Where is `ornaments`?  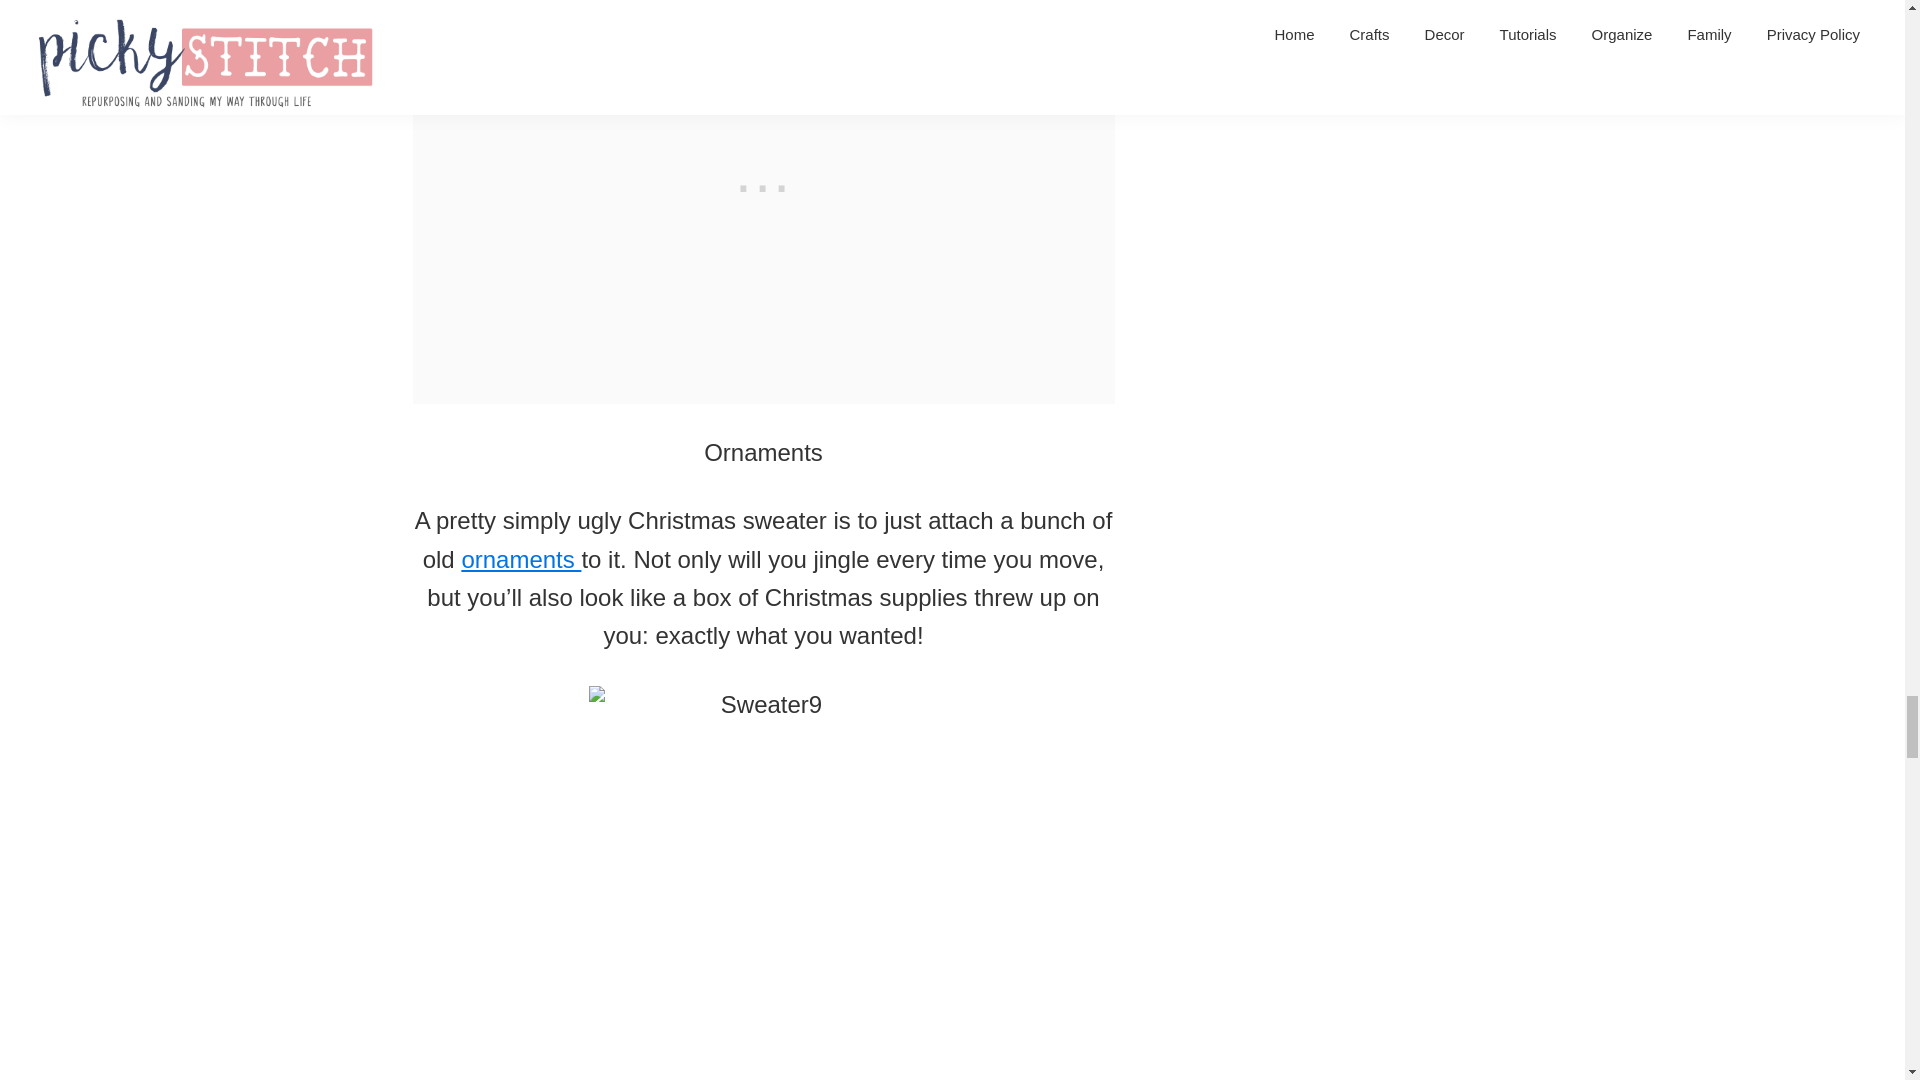
ornaments is located at coordinates (520, 560).